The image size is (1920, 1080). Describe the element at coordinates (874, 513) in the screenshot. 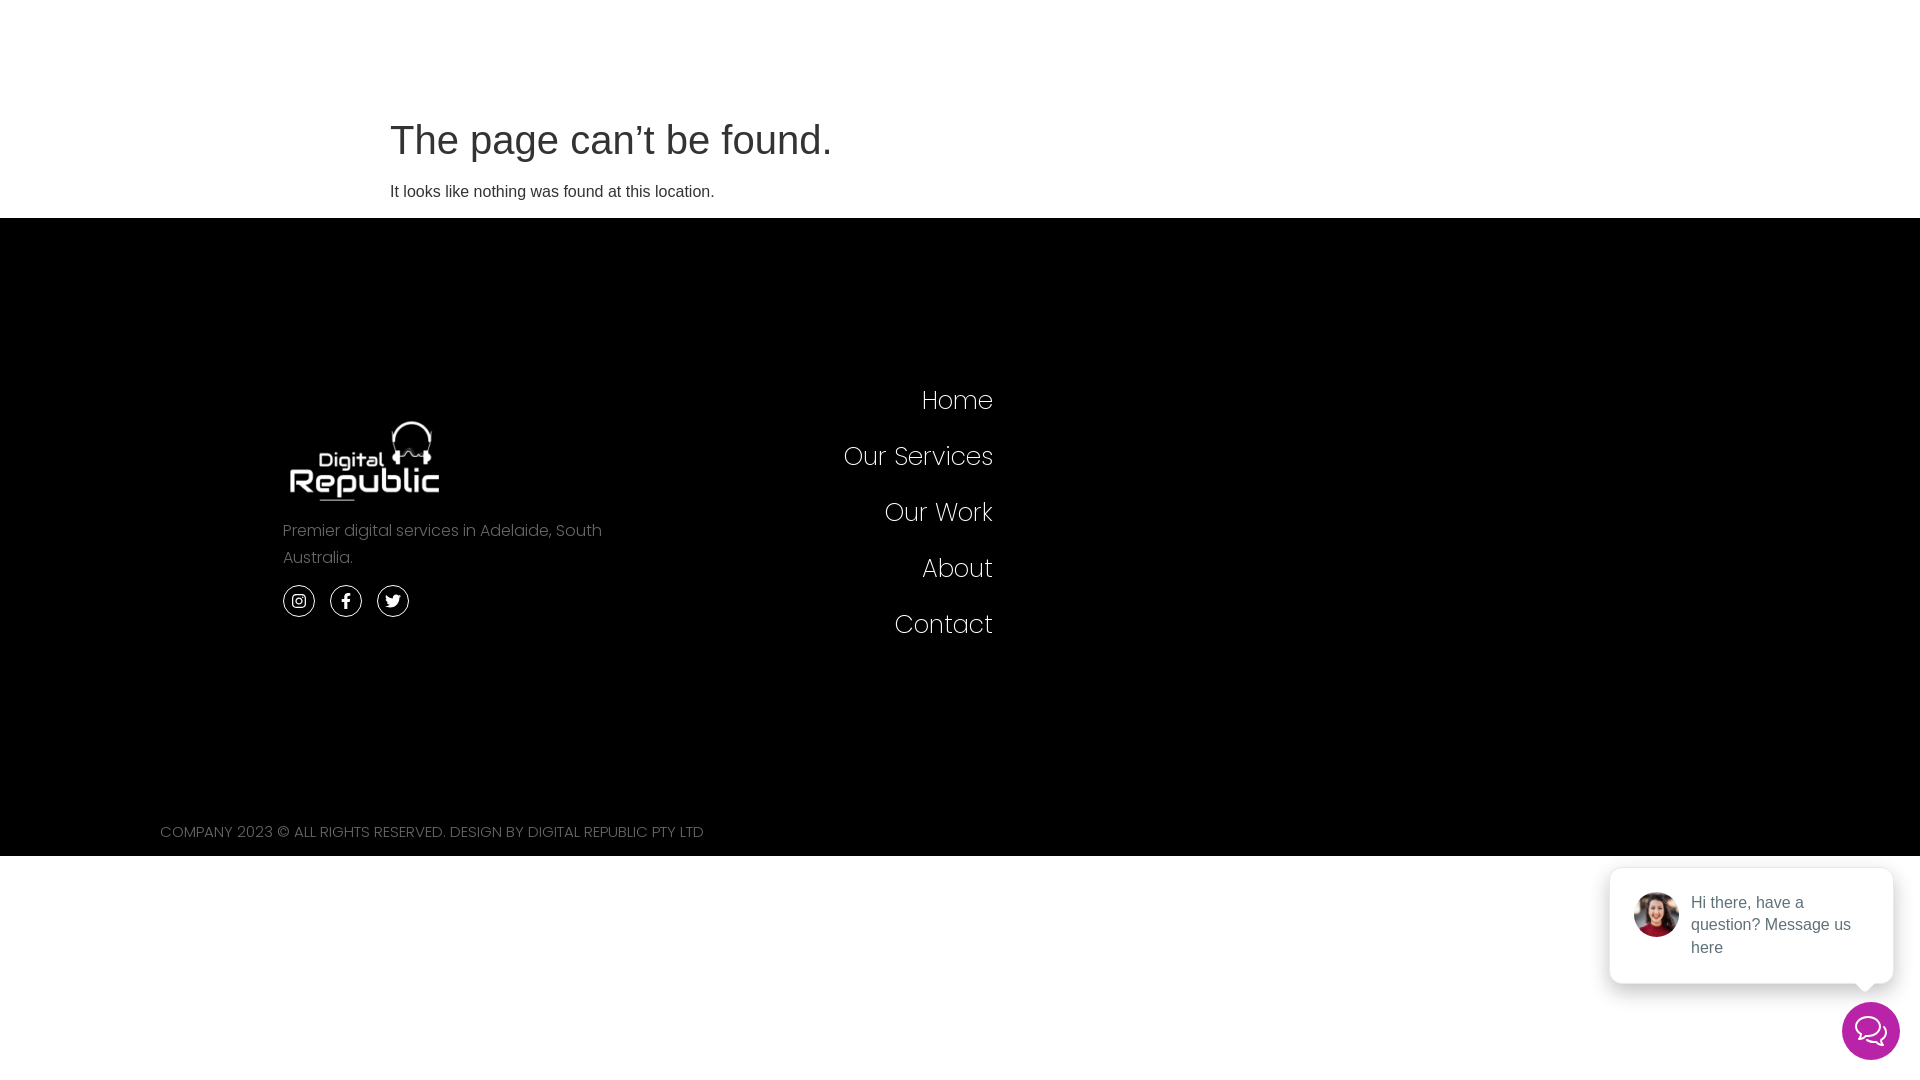

I see `Our Work` at that location.